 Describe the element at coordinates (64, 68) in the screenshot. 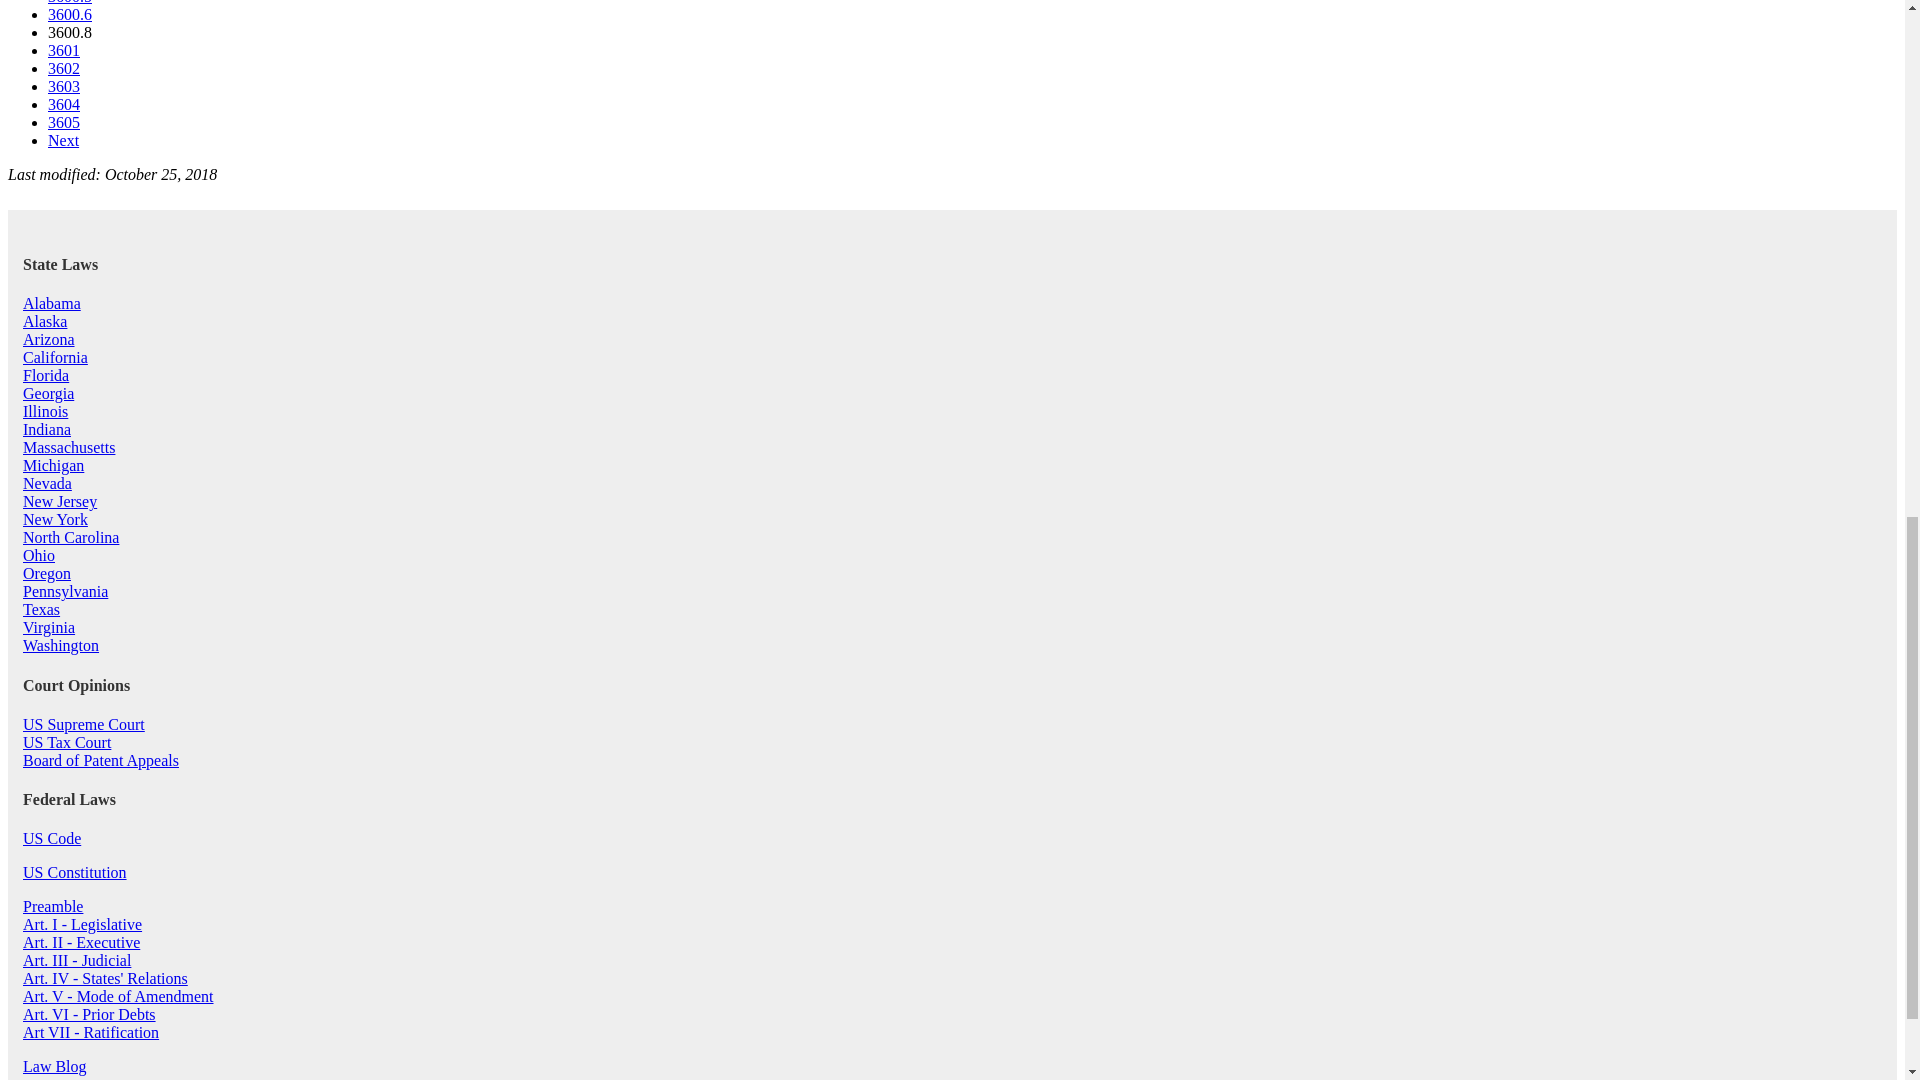

I see `3602` at that location.